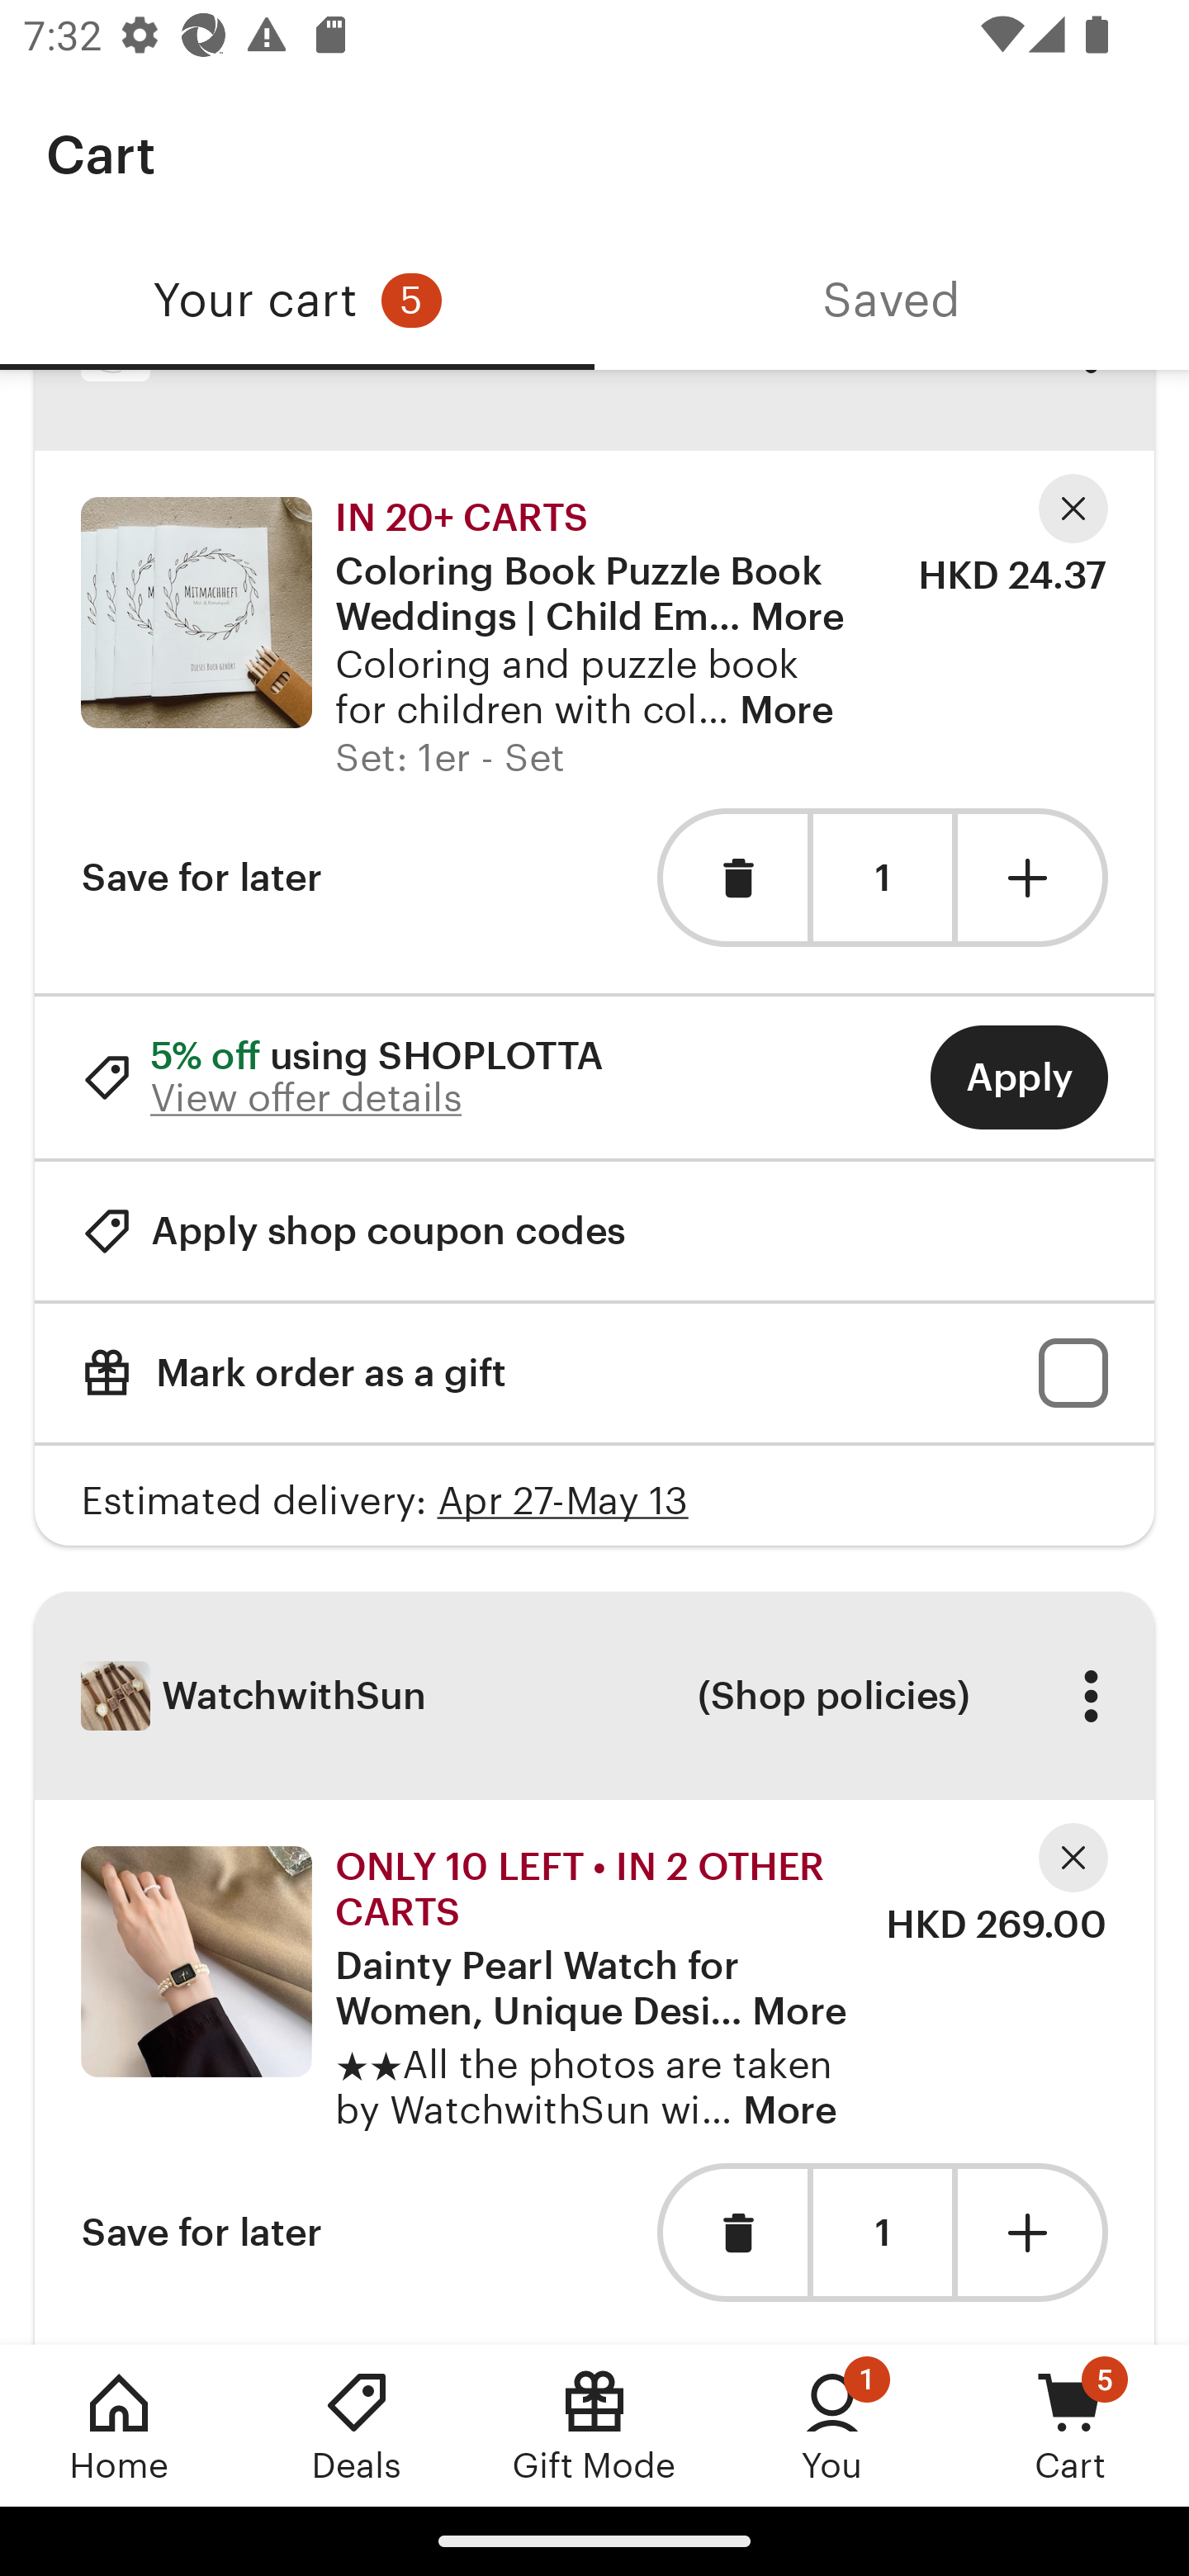 The height and width of the screenshot is (2576, 1189). Describe the element at coordinates (201, 2233) in the screenshot. I see `Save for later` at that location.